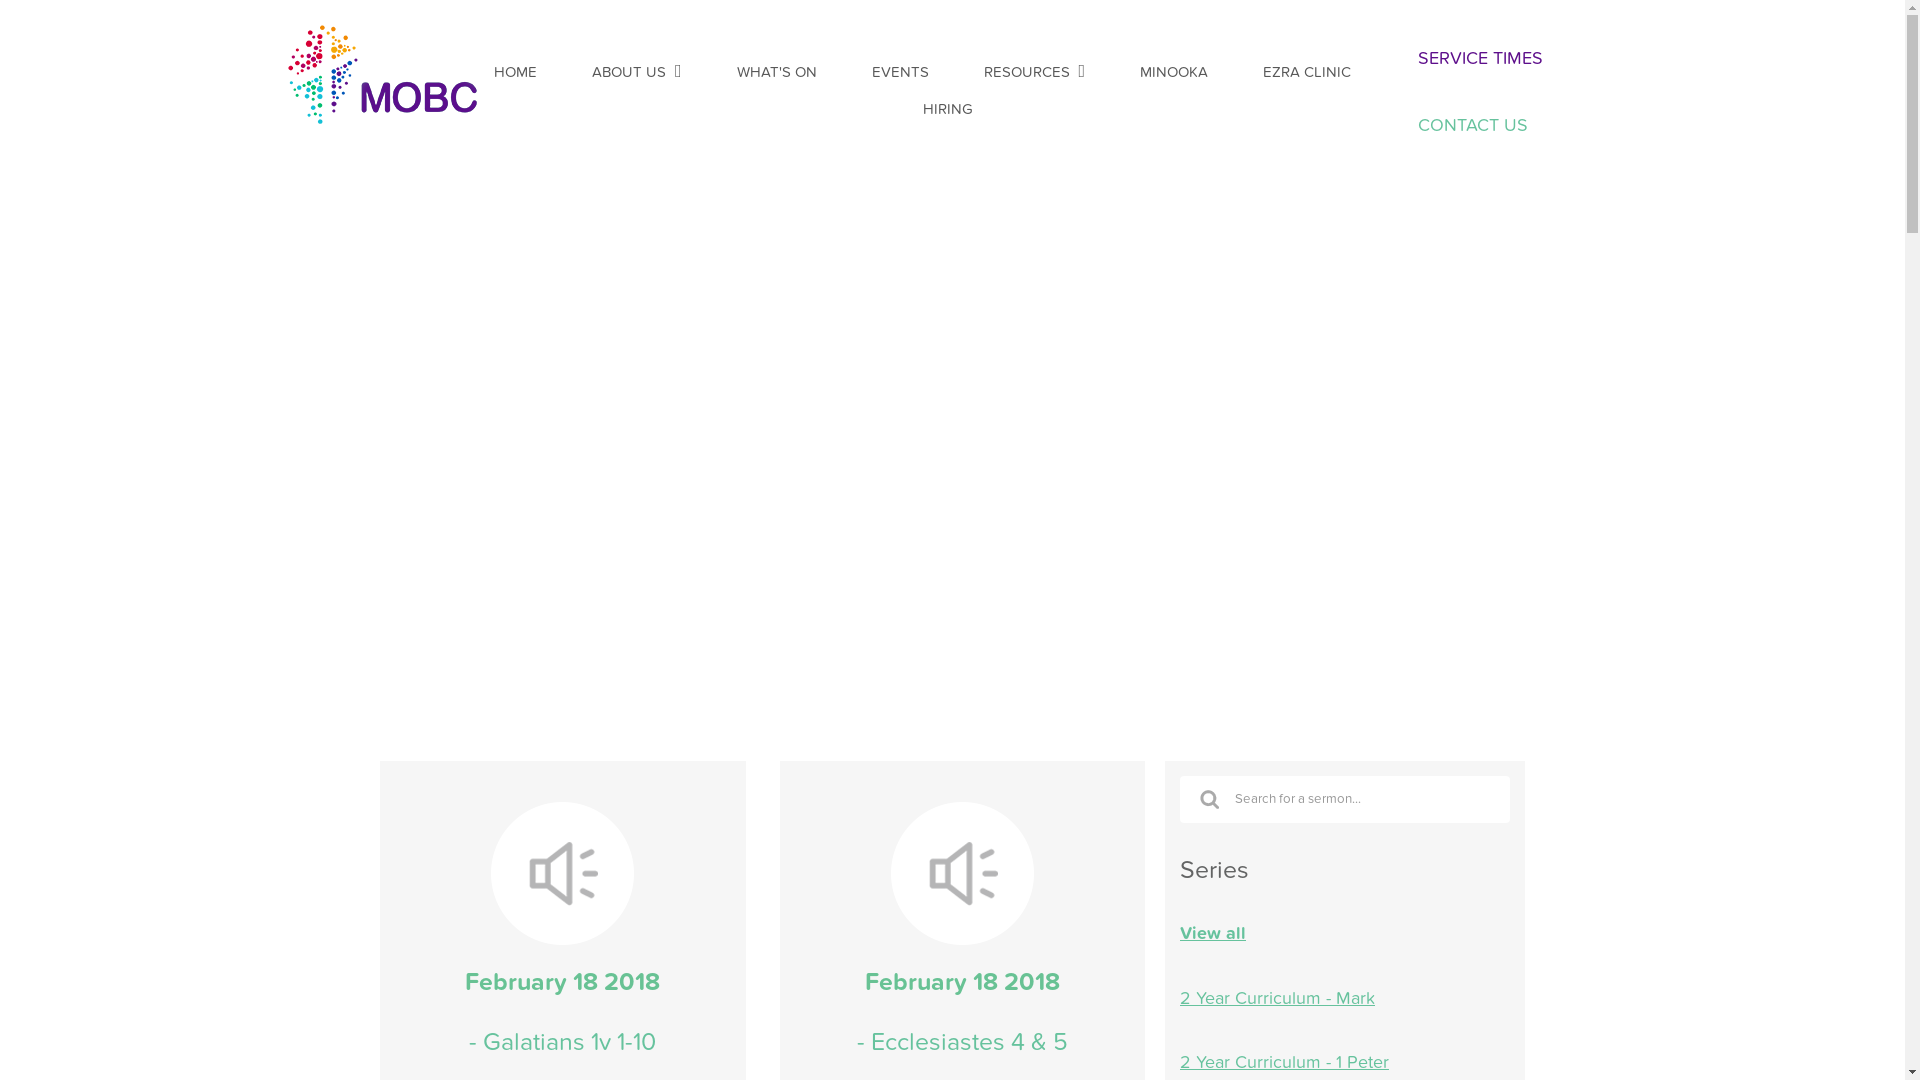 The height and width of the screenshot is (1080, 1920). Describe the element at coordinates (1345, 1063) in the screenshot. I see `2 Year Curriculum - 1 Peter` at that location.